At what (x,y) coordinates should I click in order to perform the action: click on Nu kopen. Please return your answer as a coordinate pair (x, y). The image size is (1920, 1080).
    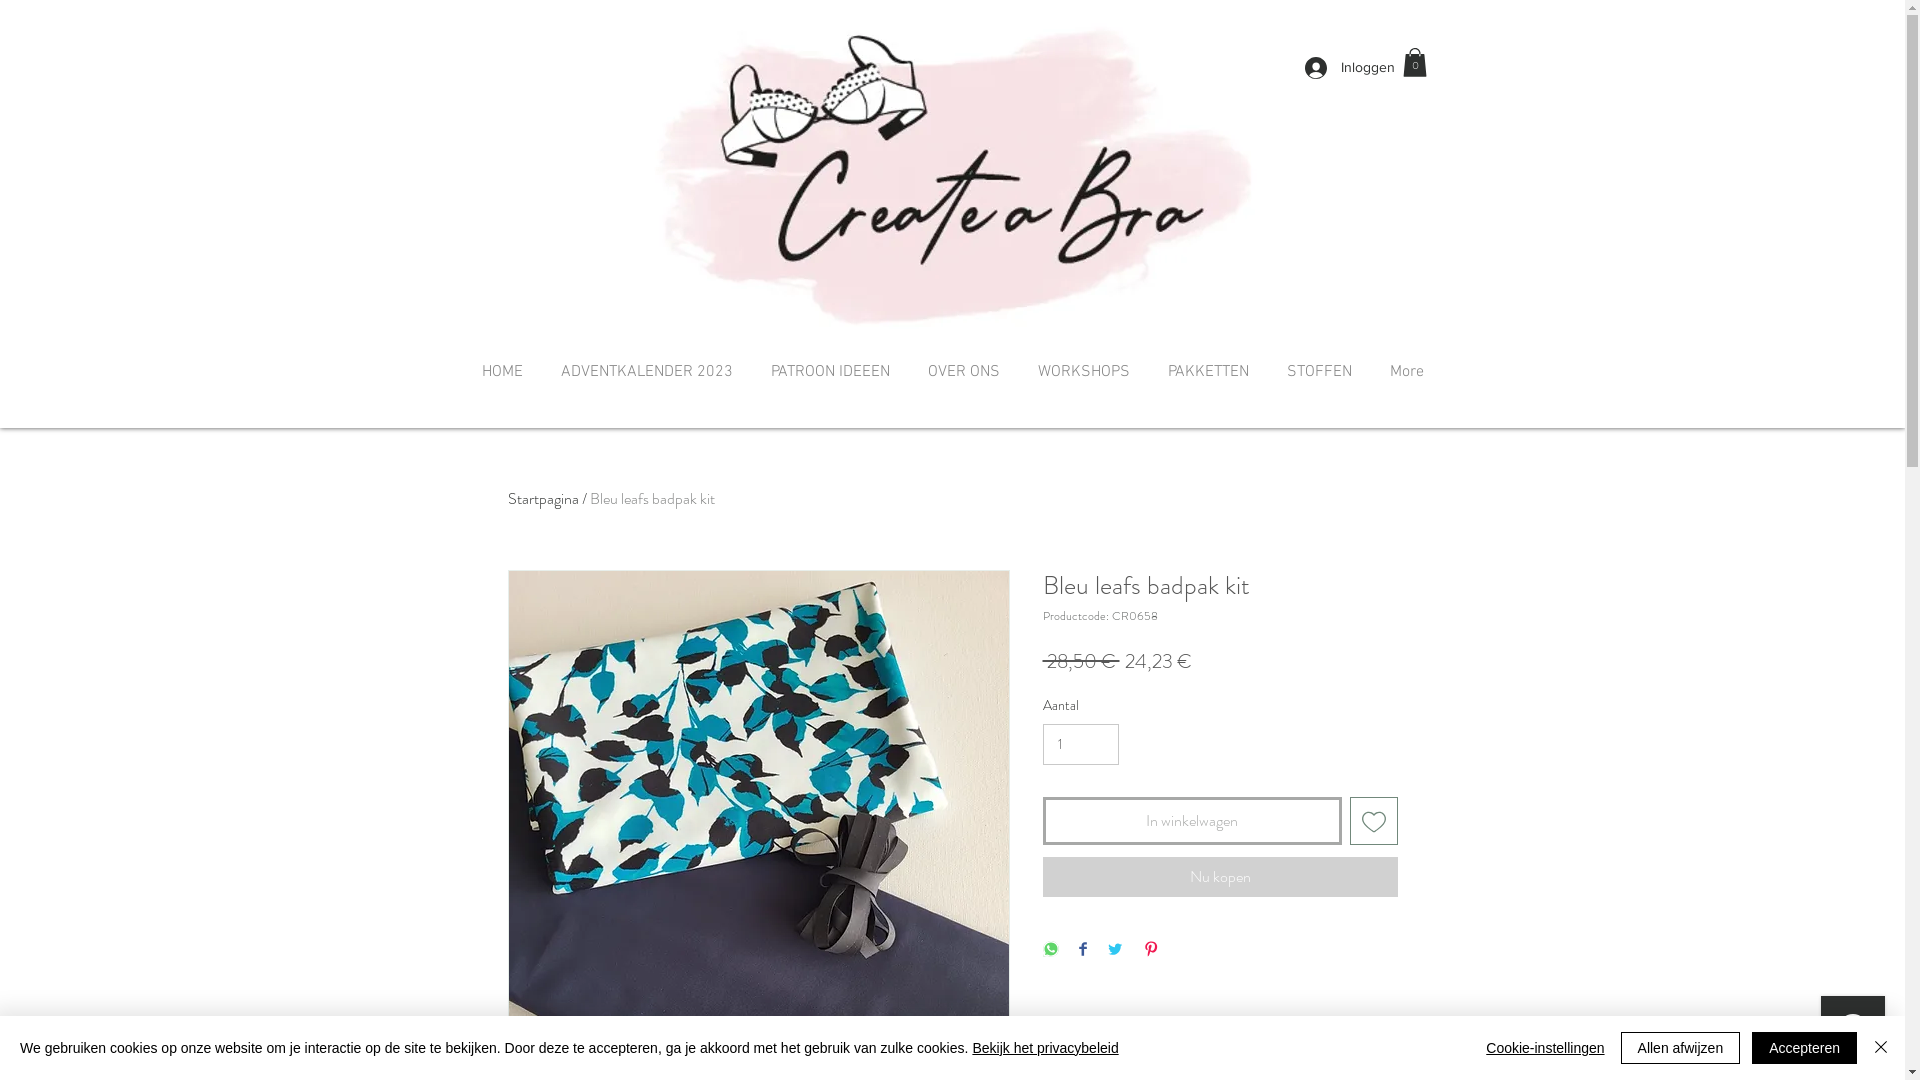
    Looking at the image, I should click on (1220, 877).